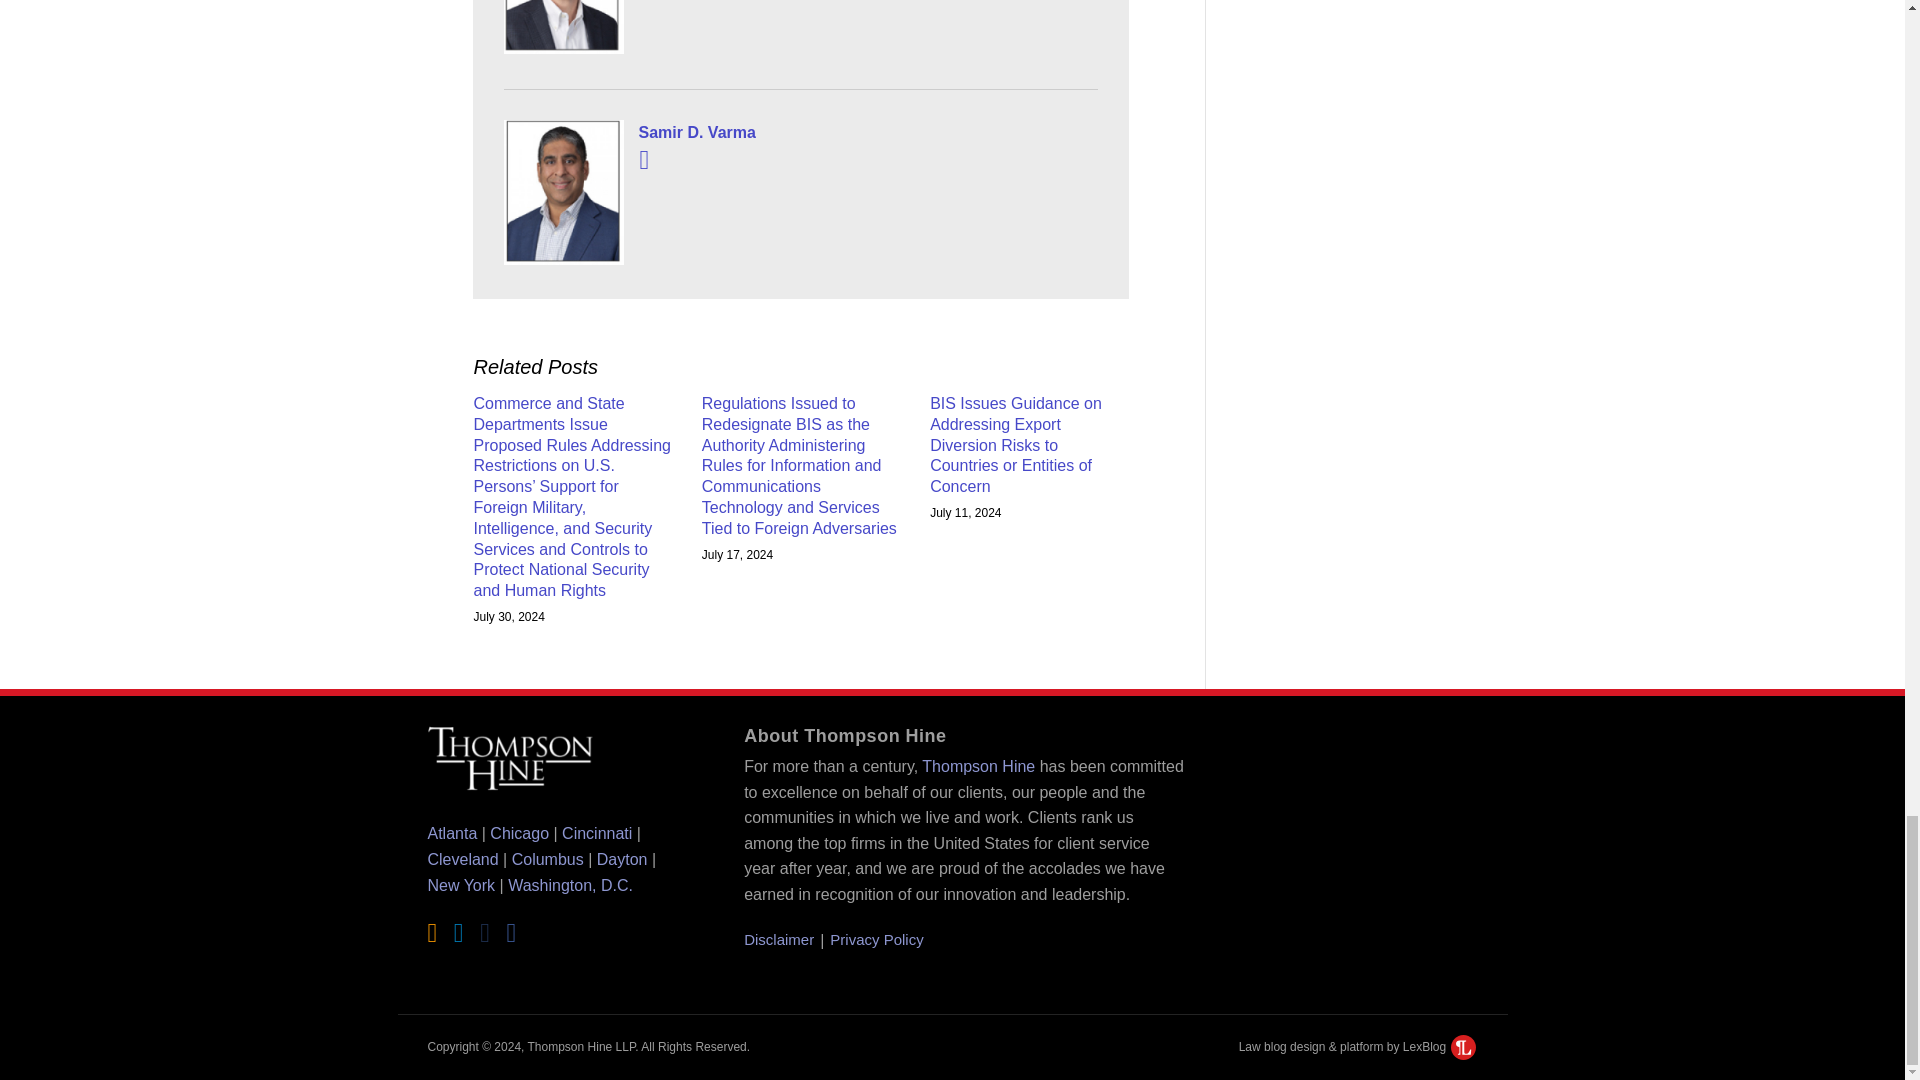 The width and height of the screenshot is (1920, 1080). Describe the element at coordinates (800, 132) in the screenshot. I see `Samir D. Varma` at that location.